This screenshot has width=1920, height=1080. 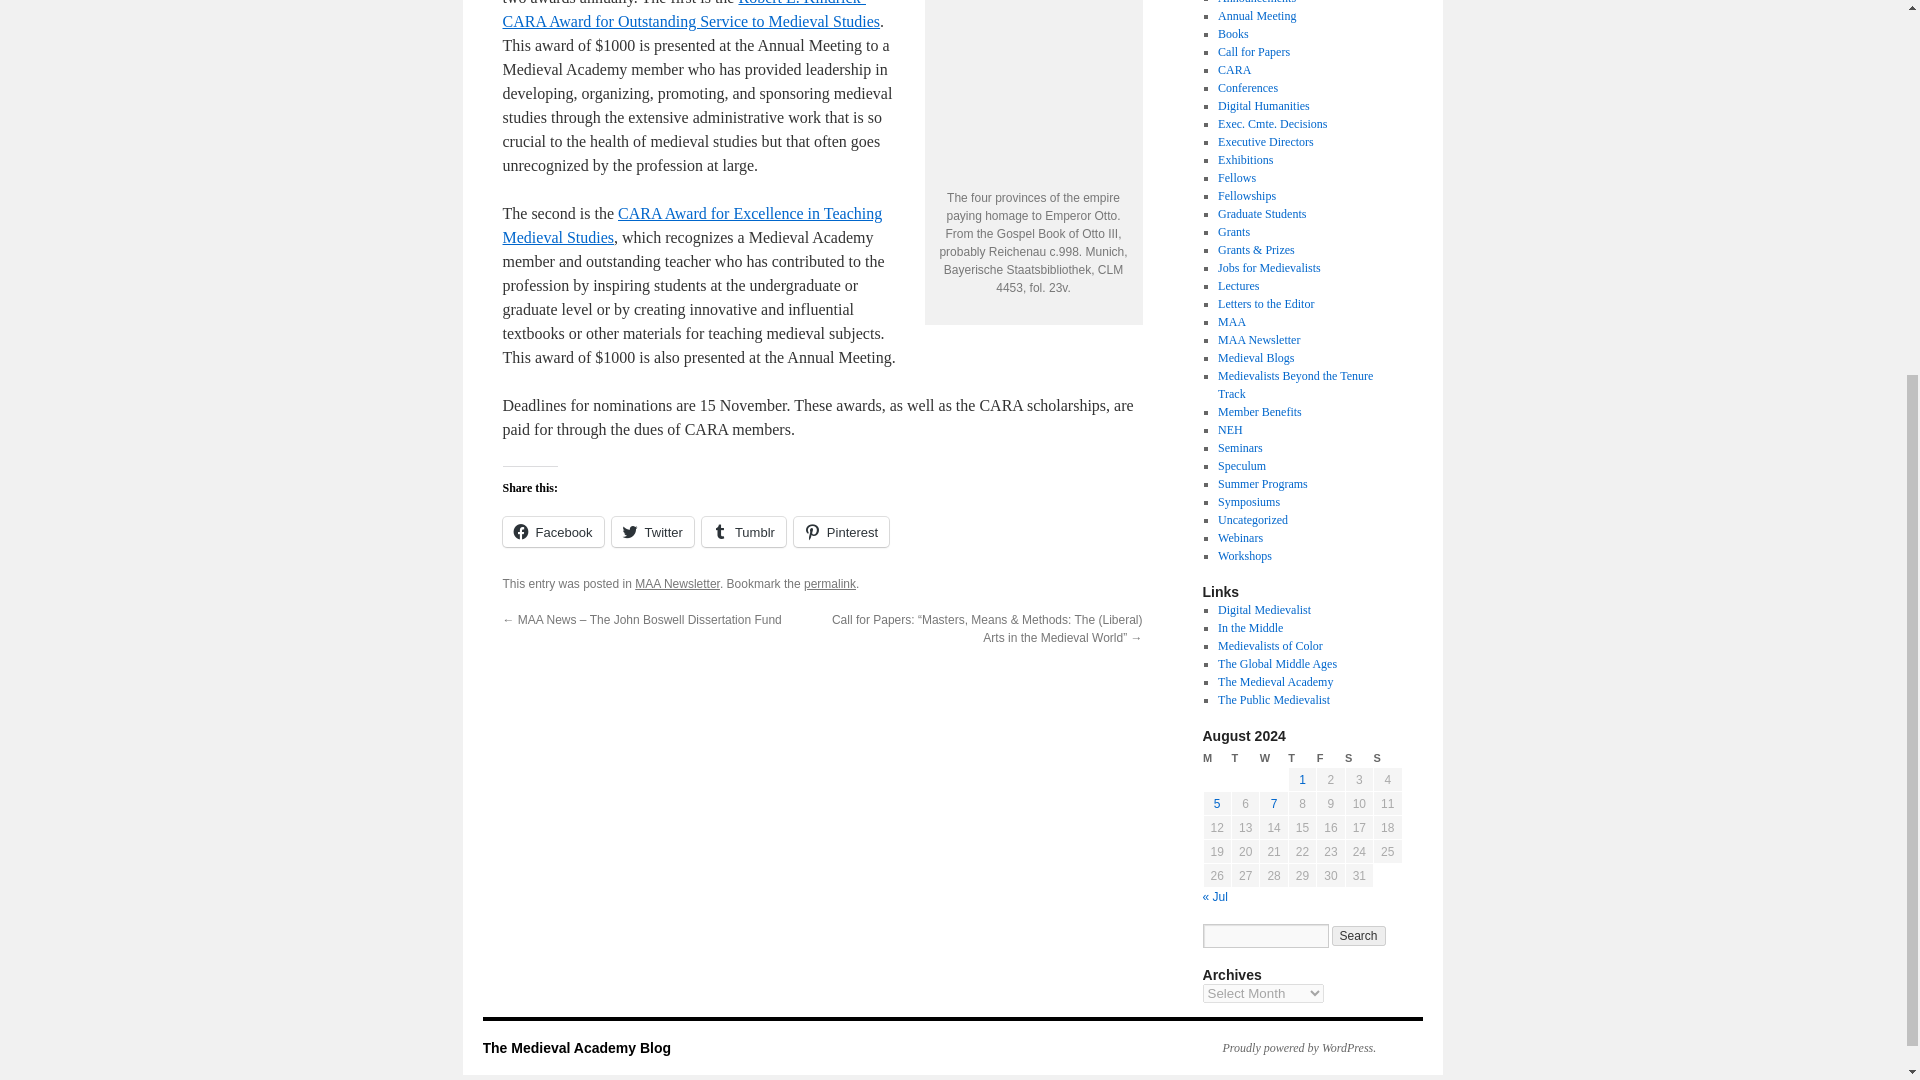 I want to click on Digital Humanities, so click(x=1263, y=106).